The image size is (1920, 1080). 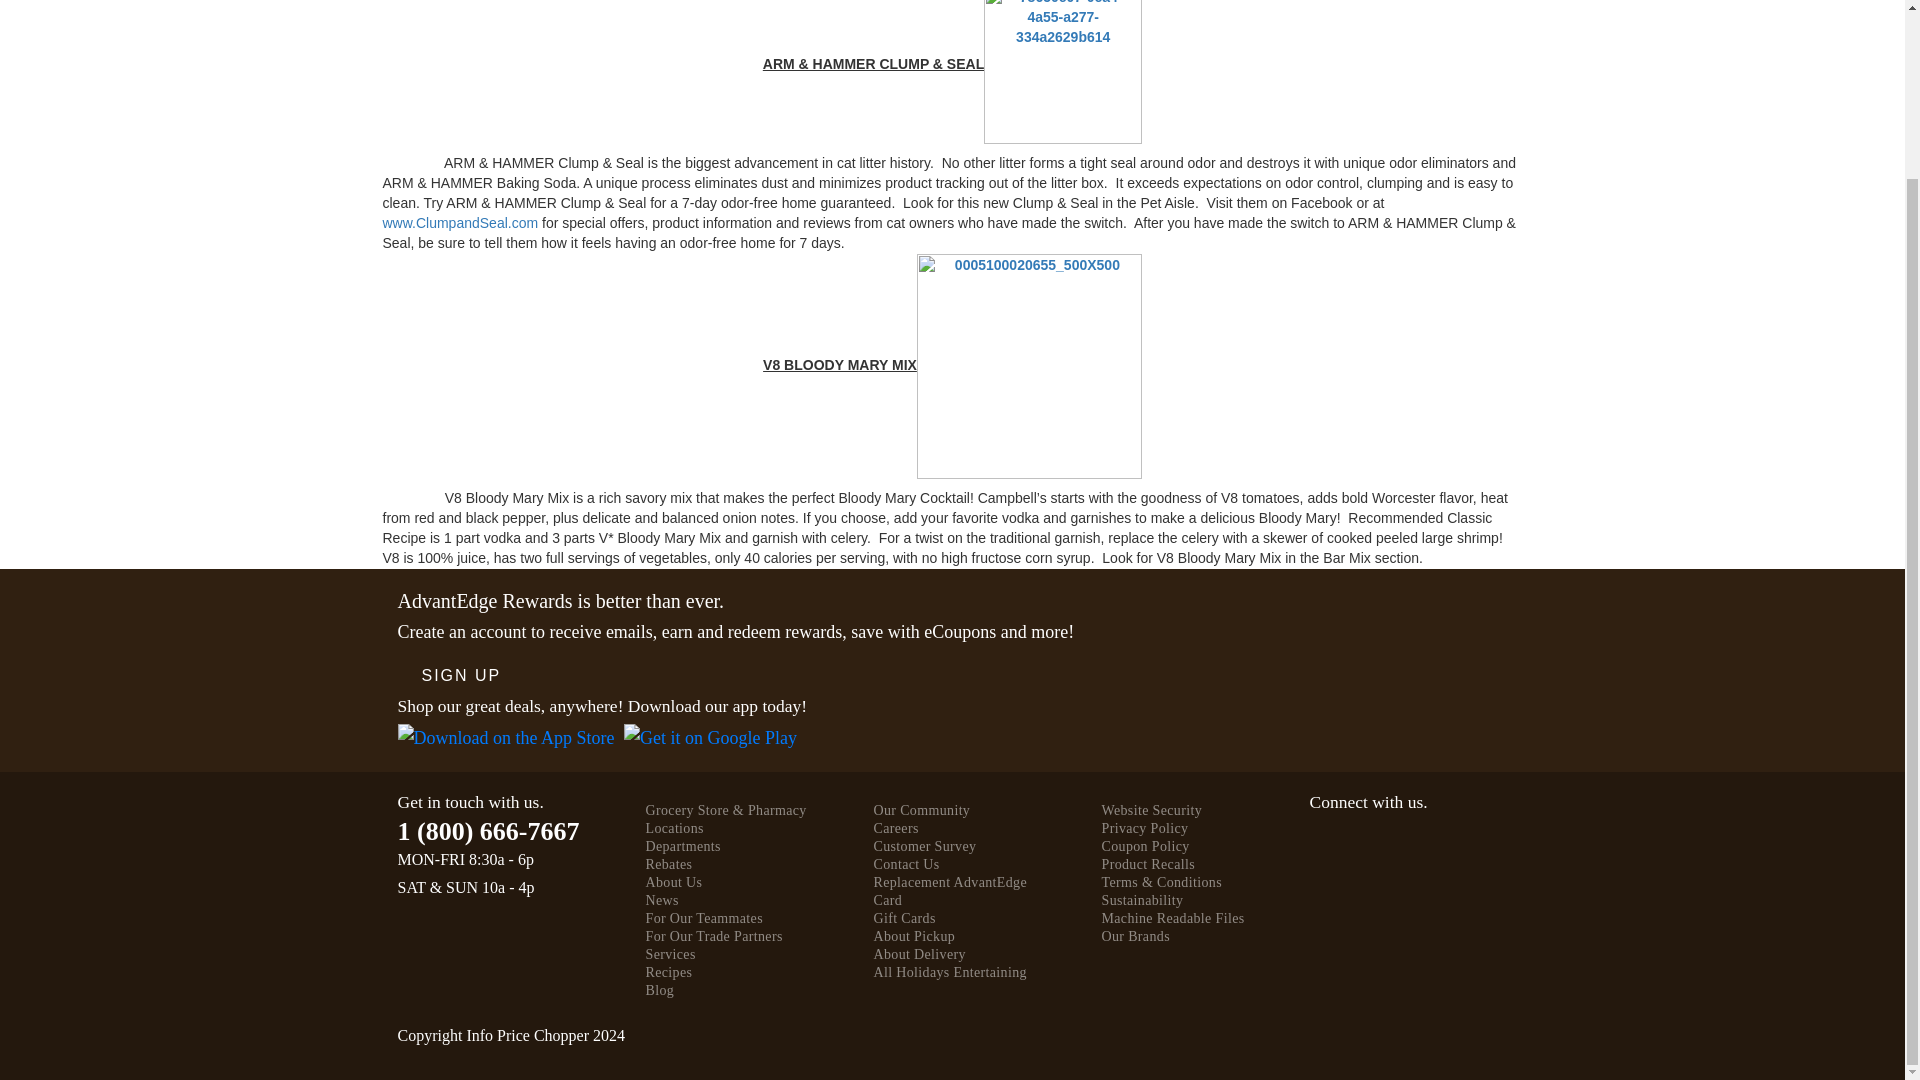 What do you see at coordinates (460, 222) in the screenshot?
I see `www.ClumpandSeal.com` at bounding box center [460, 222].